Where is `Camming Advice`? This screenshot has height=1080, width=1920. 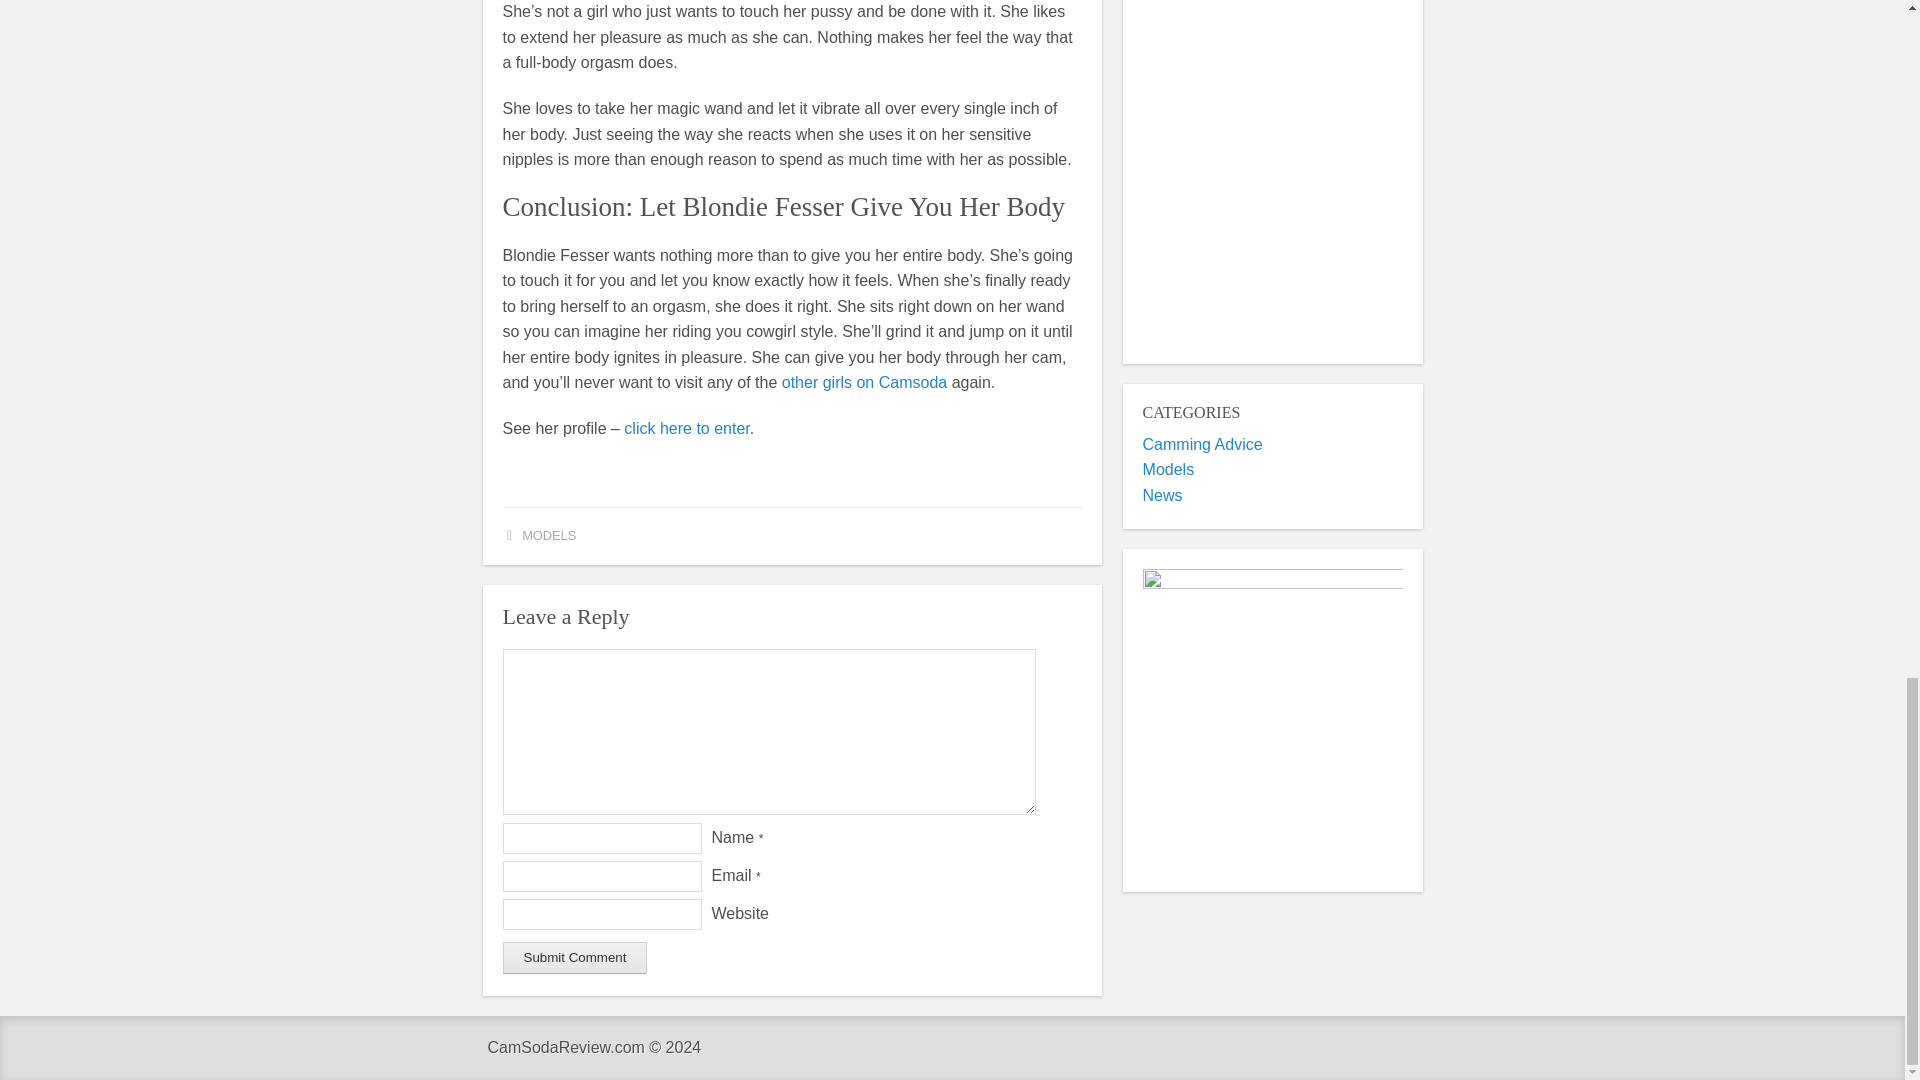
Camming Advice is located at coordinates (1202, 444).